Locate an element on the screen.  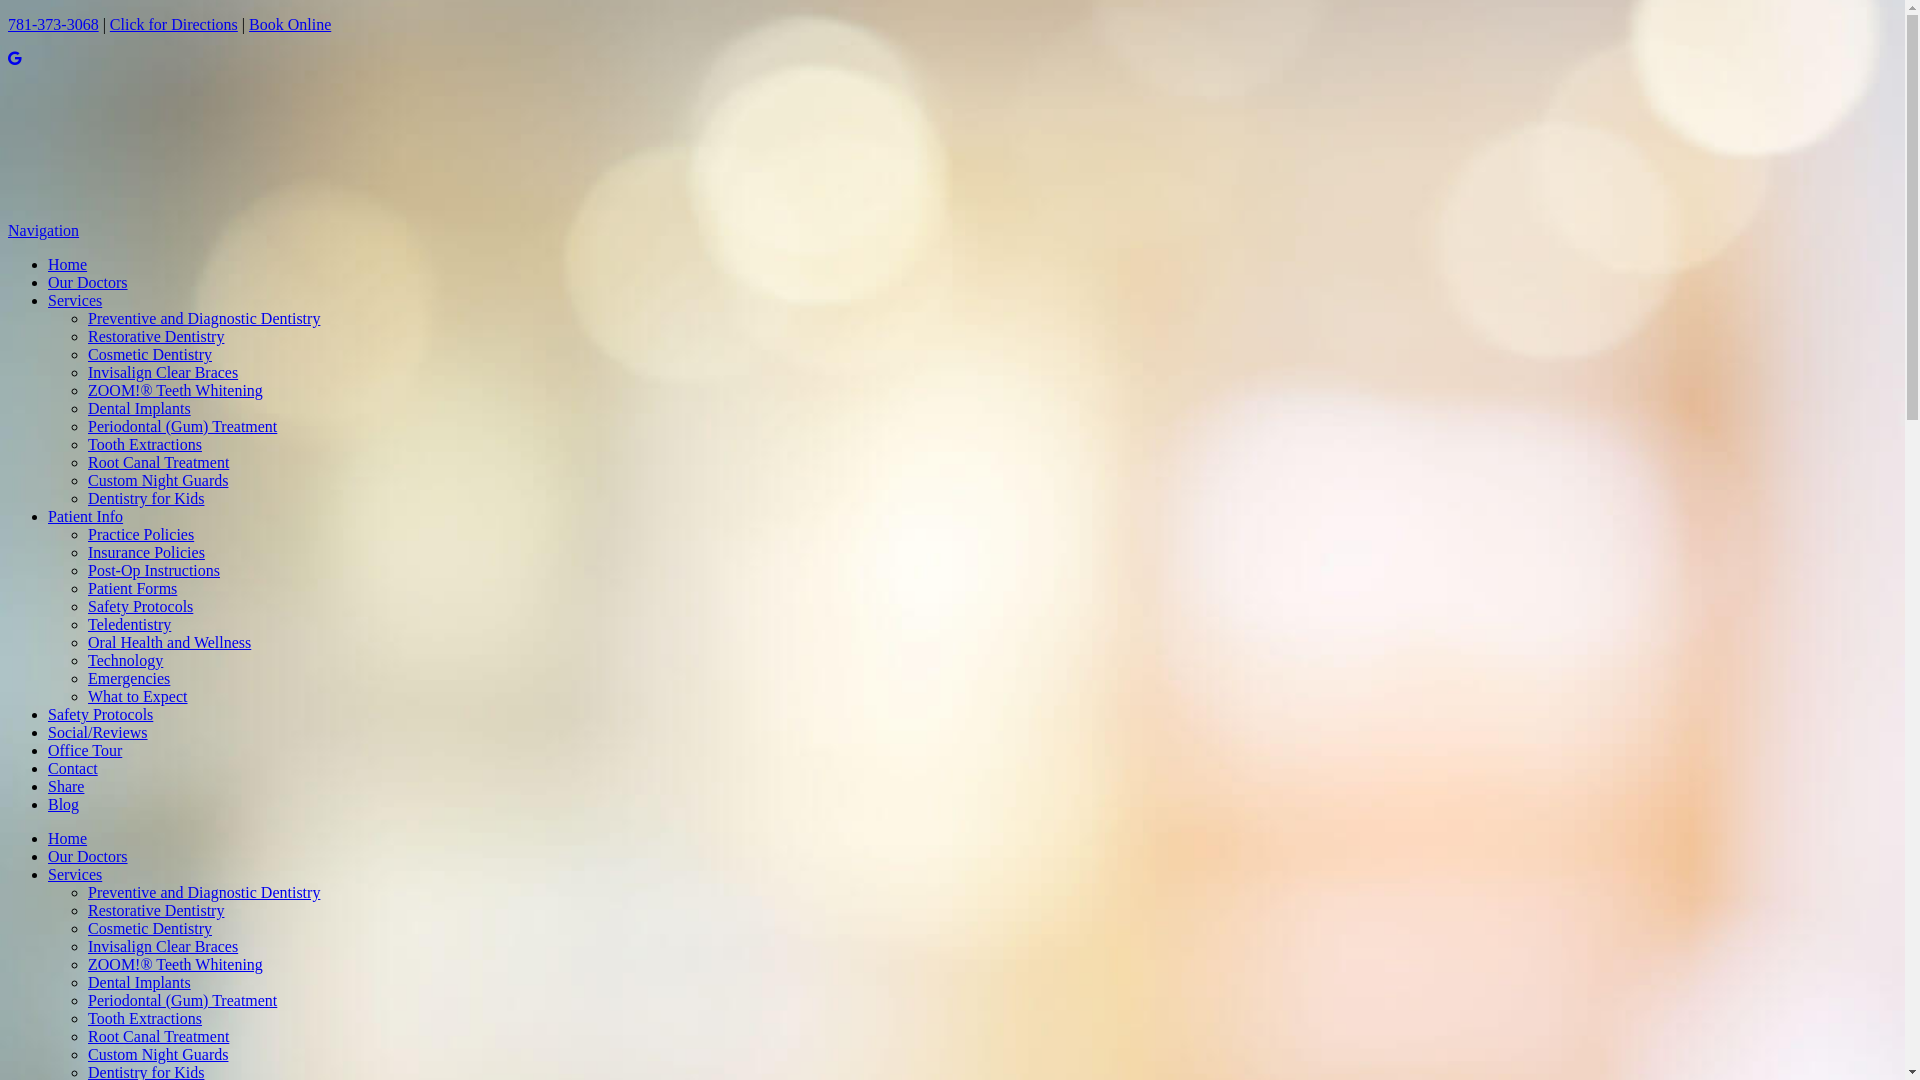
Dentistry for Kids is located at coordinates (146, 498).